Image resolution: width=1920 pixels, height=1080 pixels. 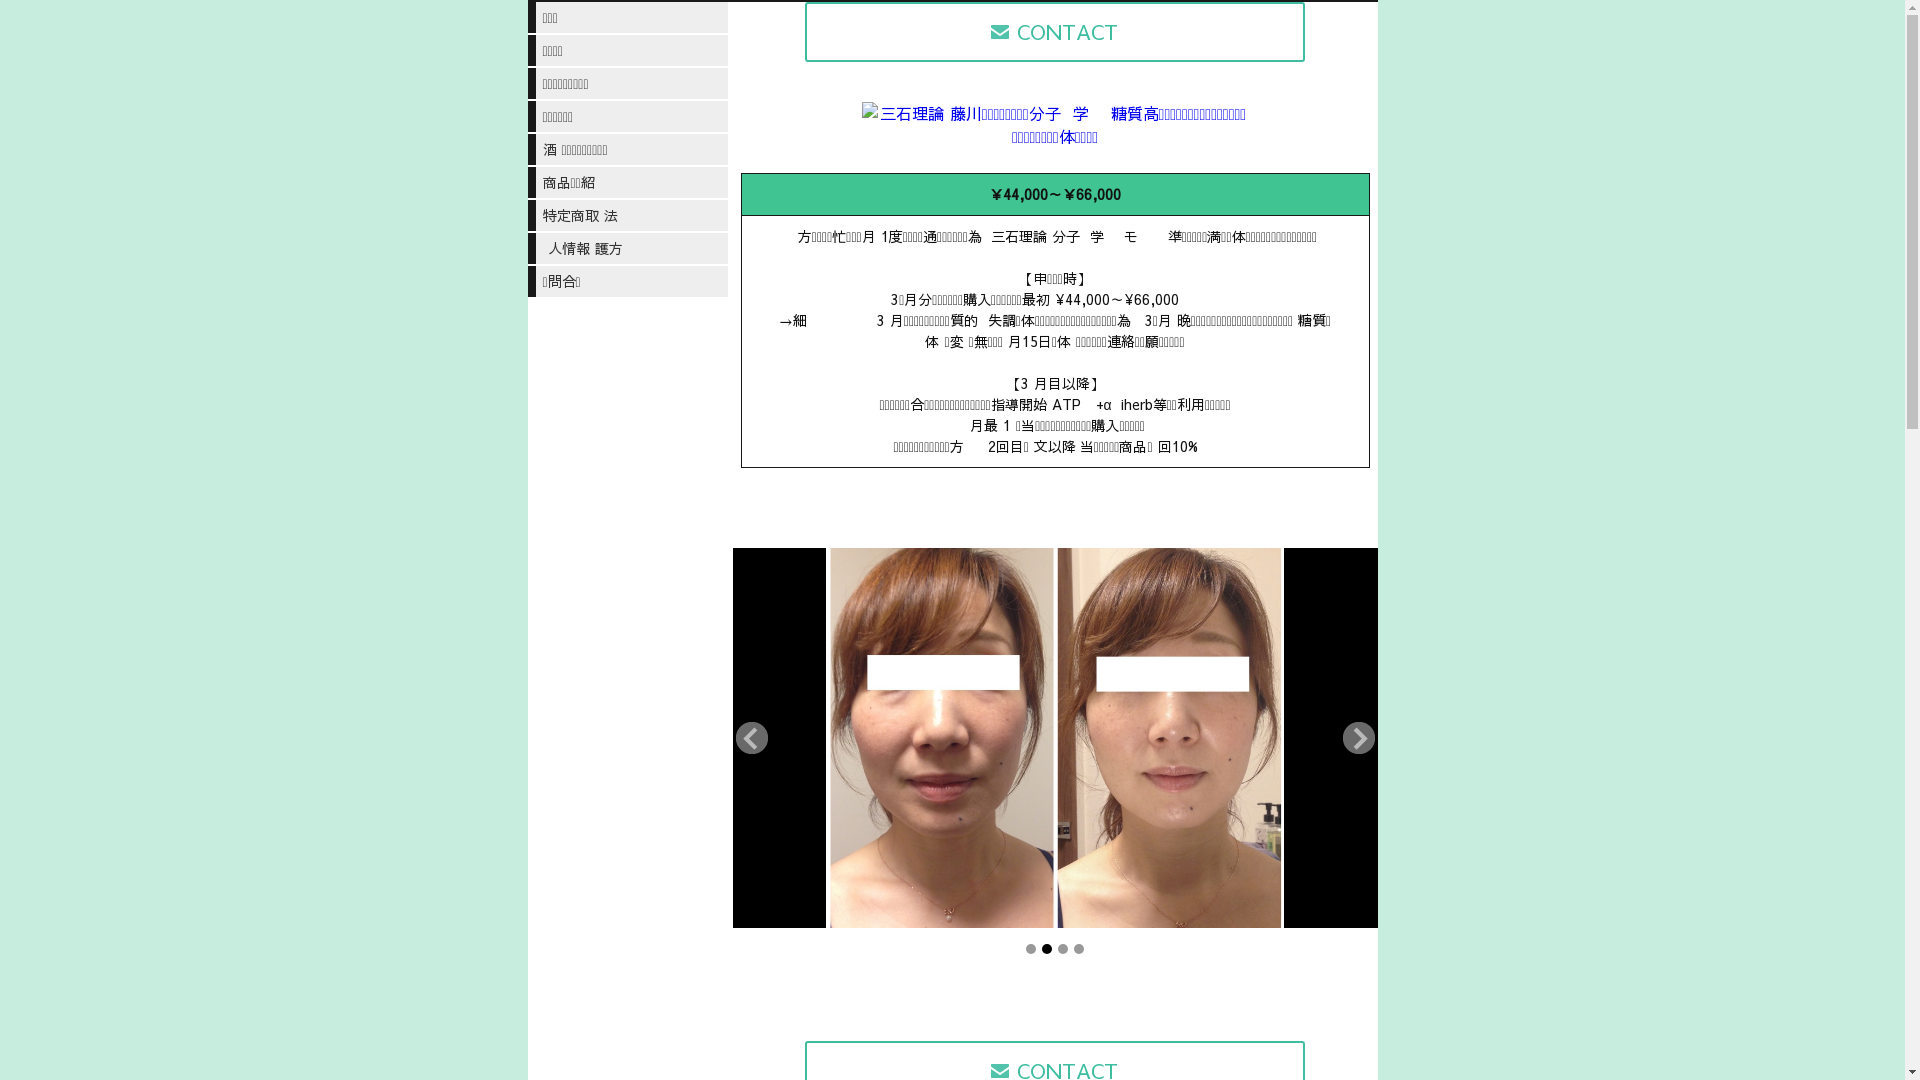 What do you see at coordinates (1079, 949) in the screenshot?
I see `4` at bounding box center [1079, 949].